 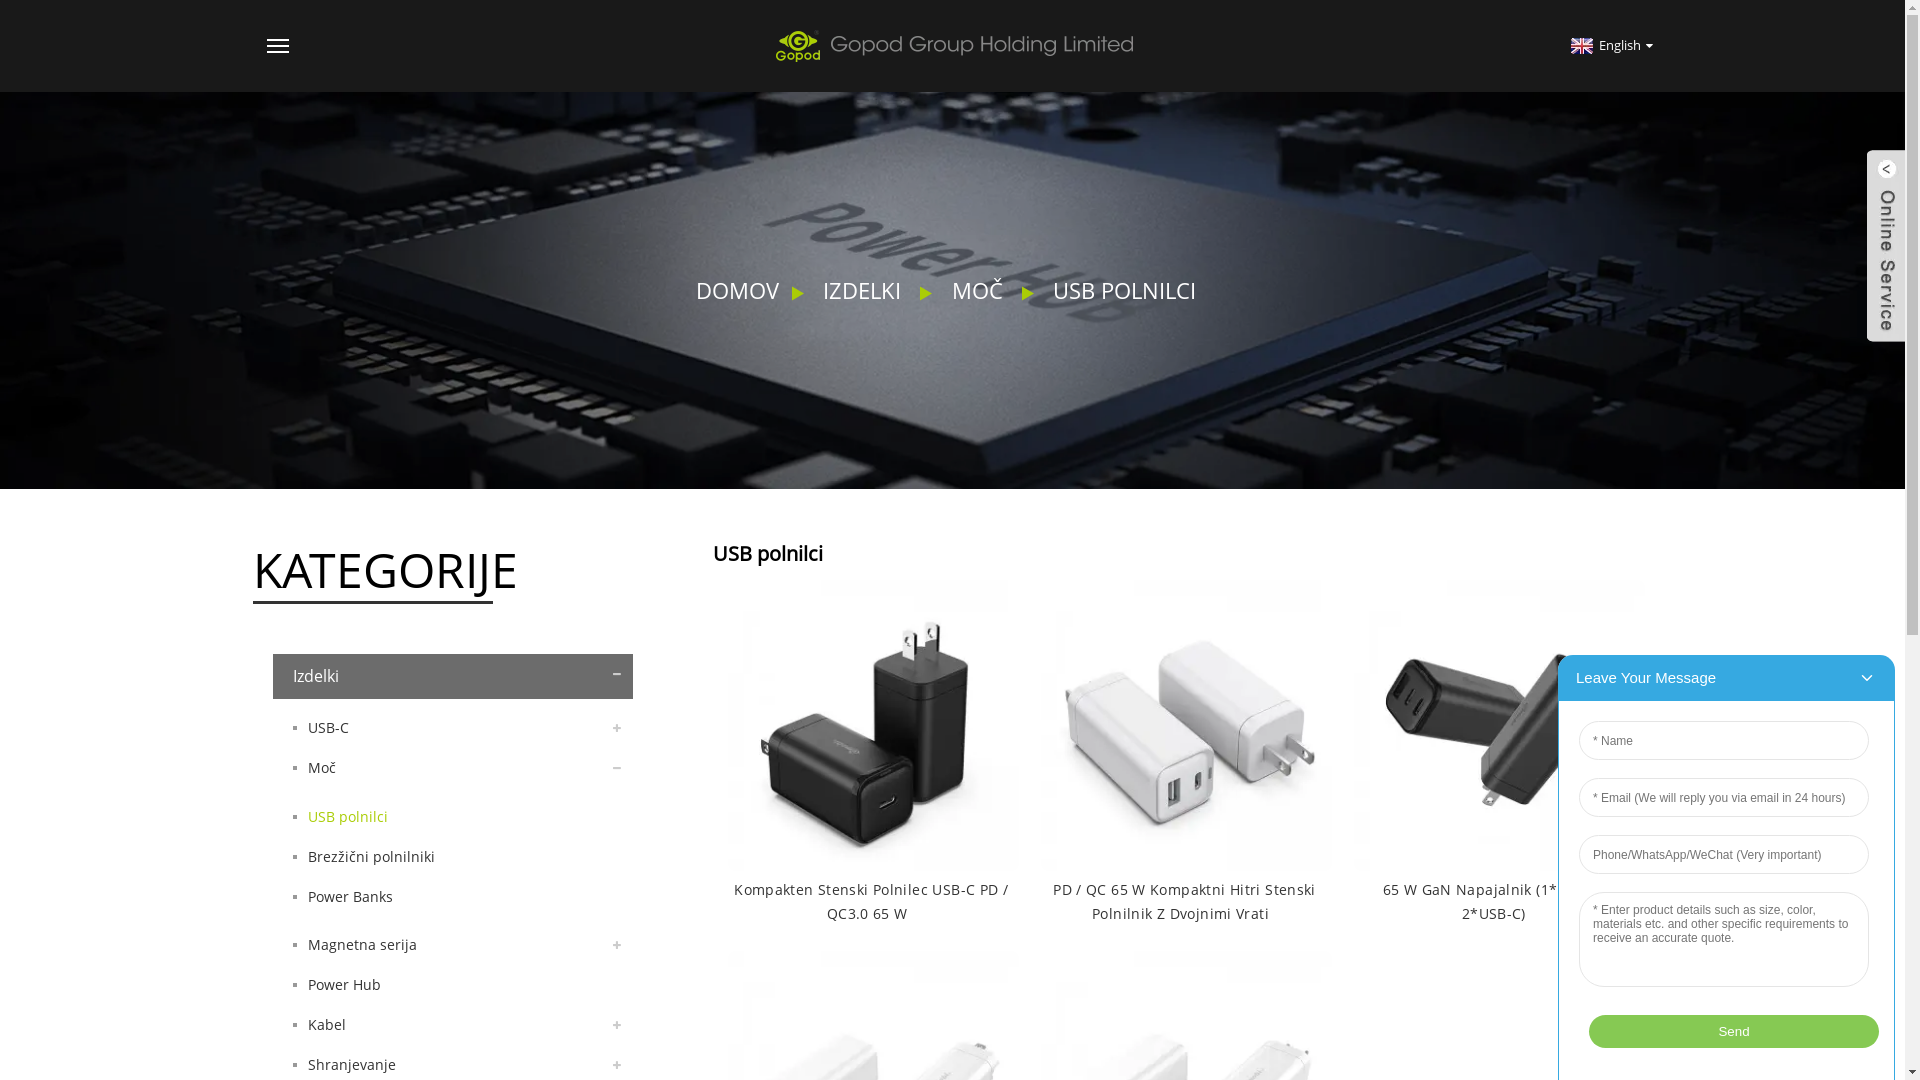 I want to click on English, so click(x=1610, y=45).